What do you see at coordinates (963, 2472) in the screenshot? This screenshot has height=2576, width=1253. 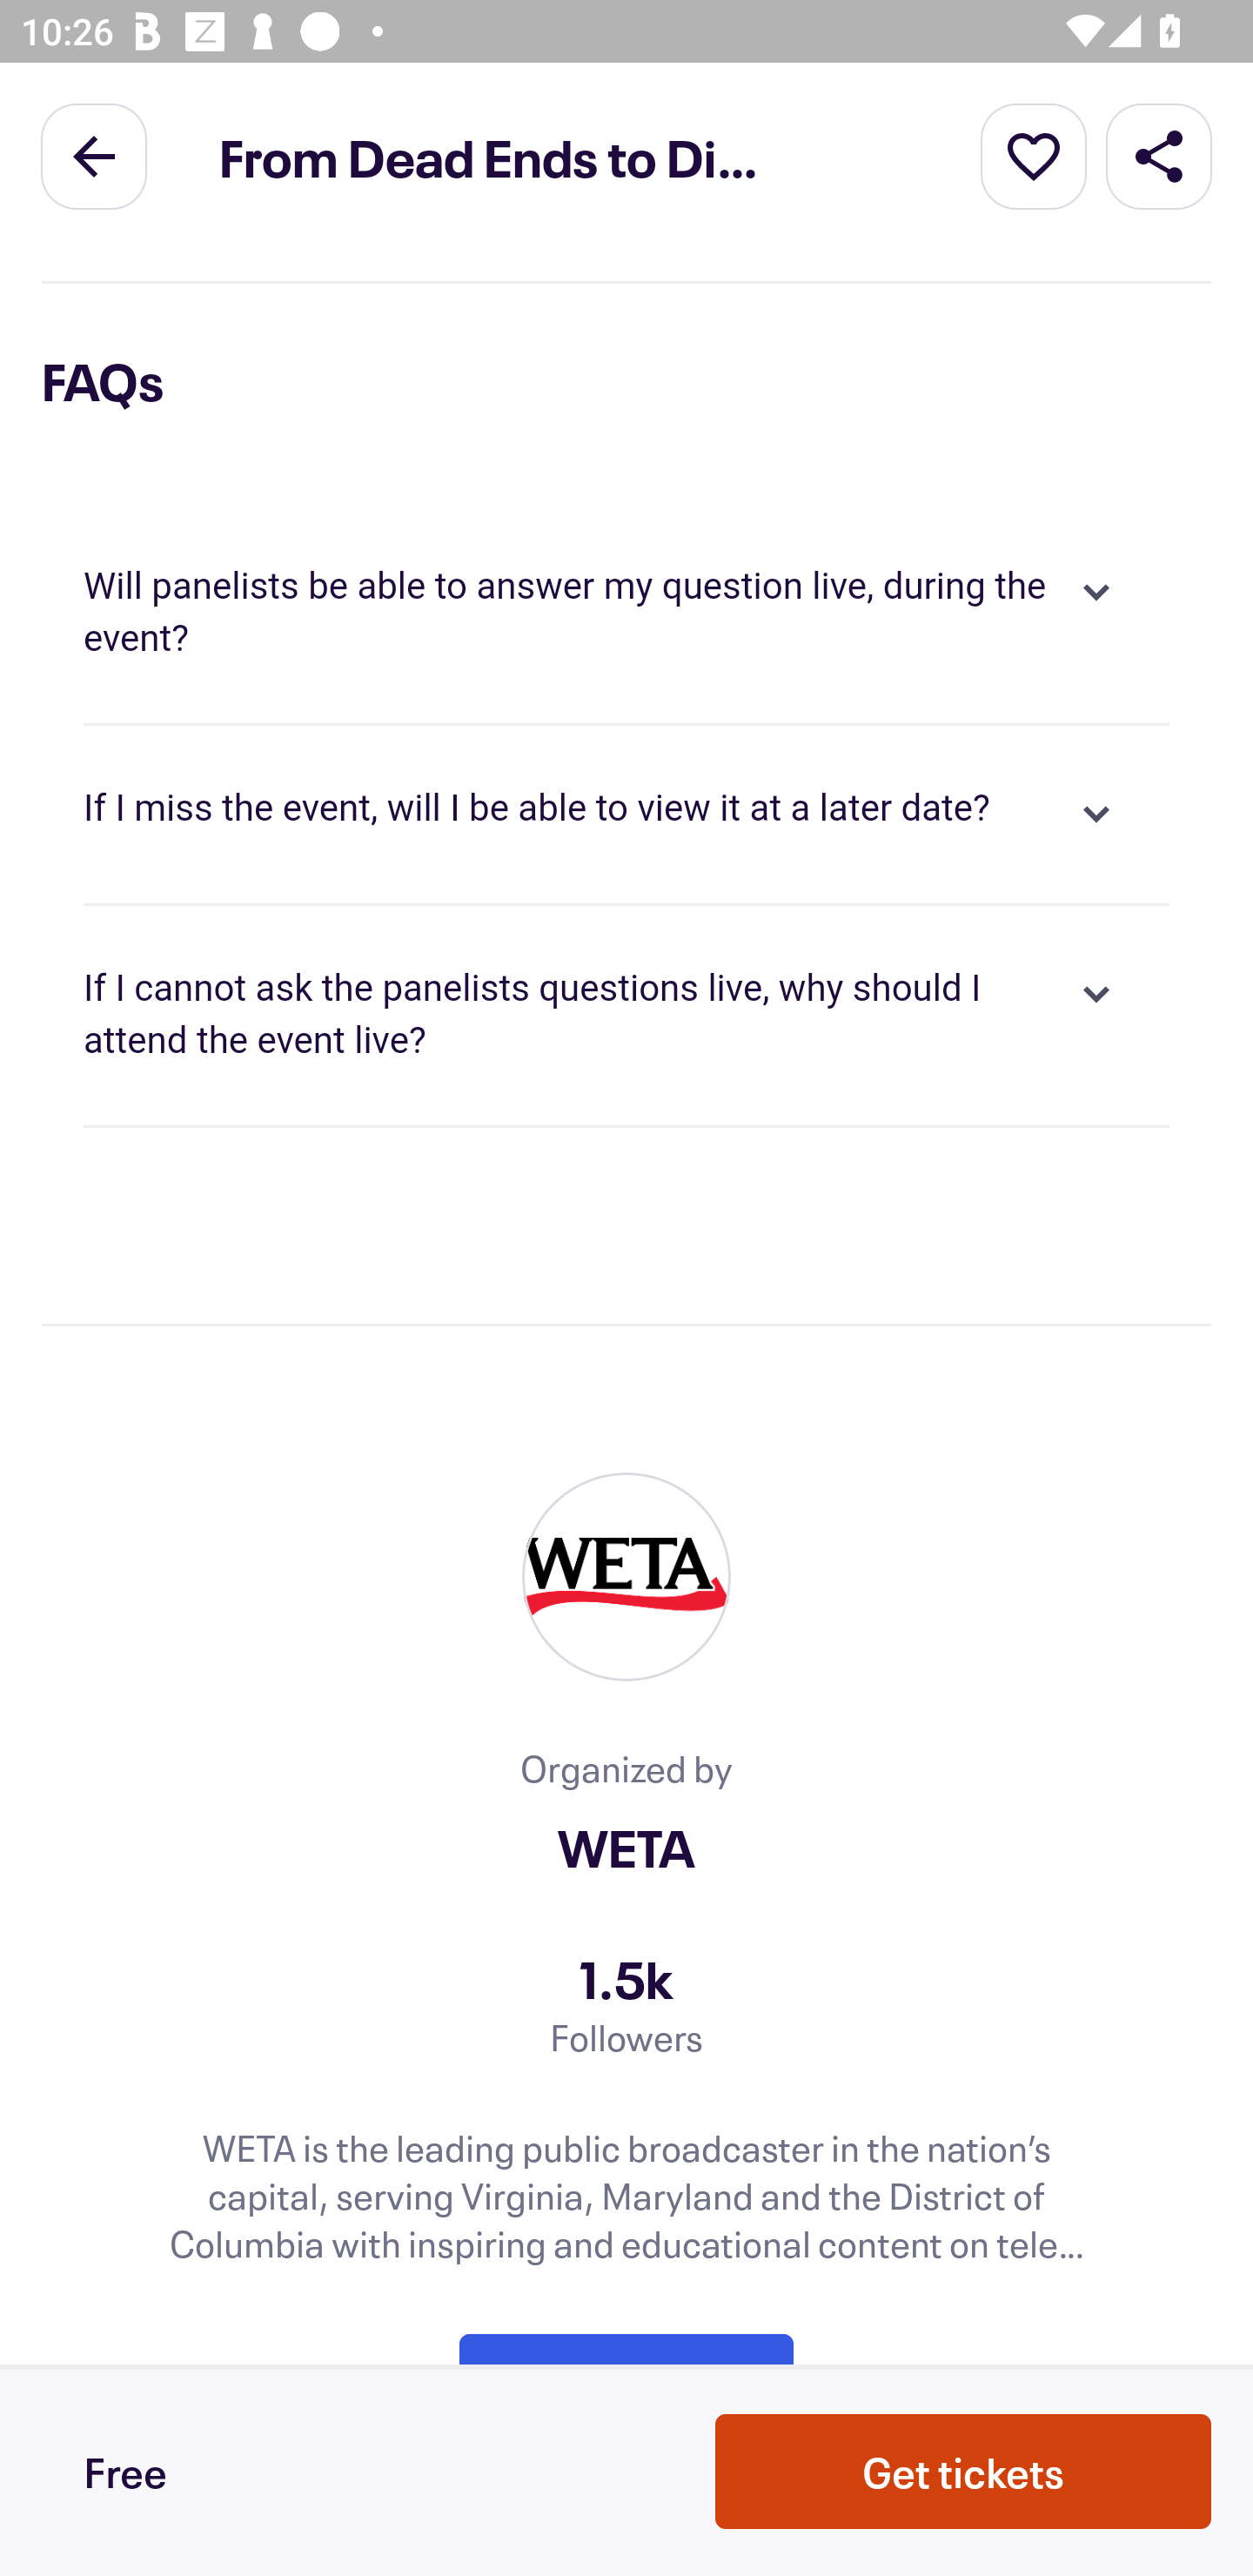 I see `Get tickets` at bounding box center [963, 2472].